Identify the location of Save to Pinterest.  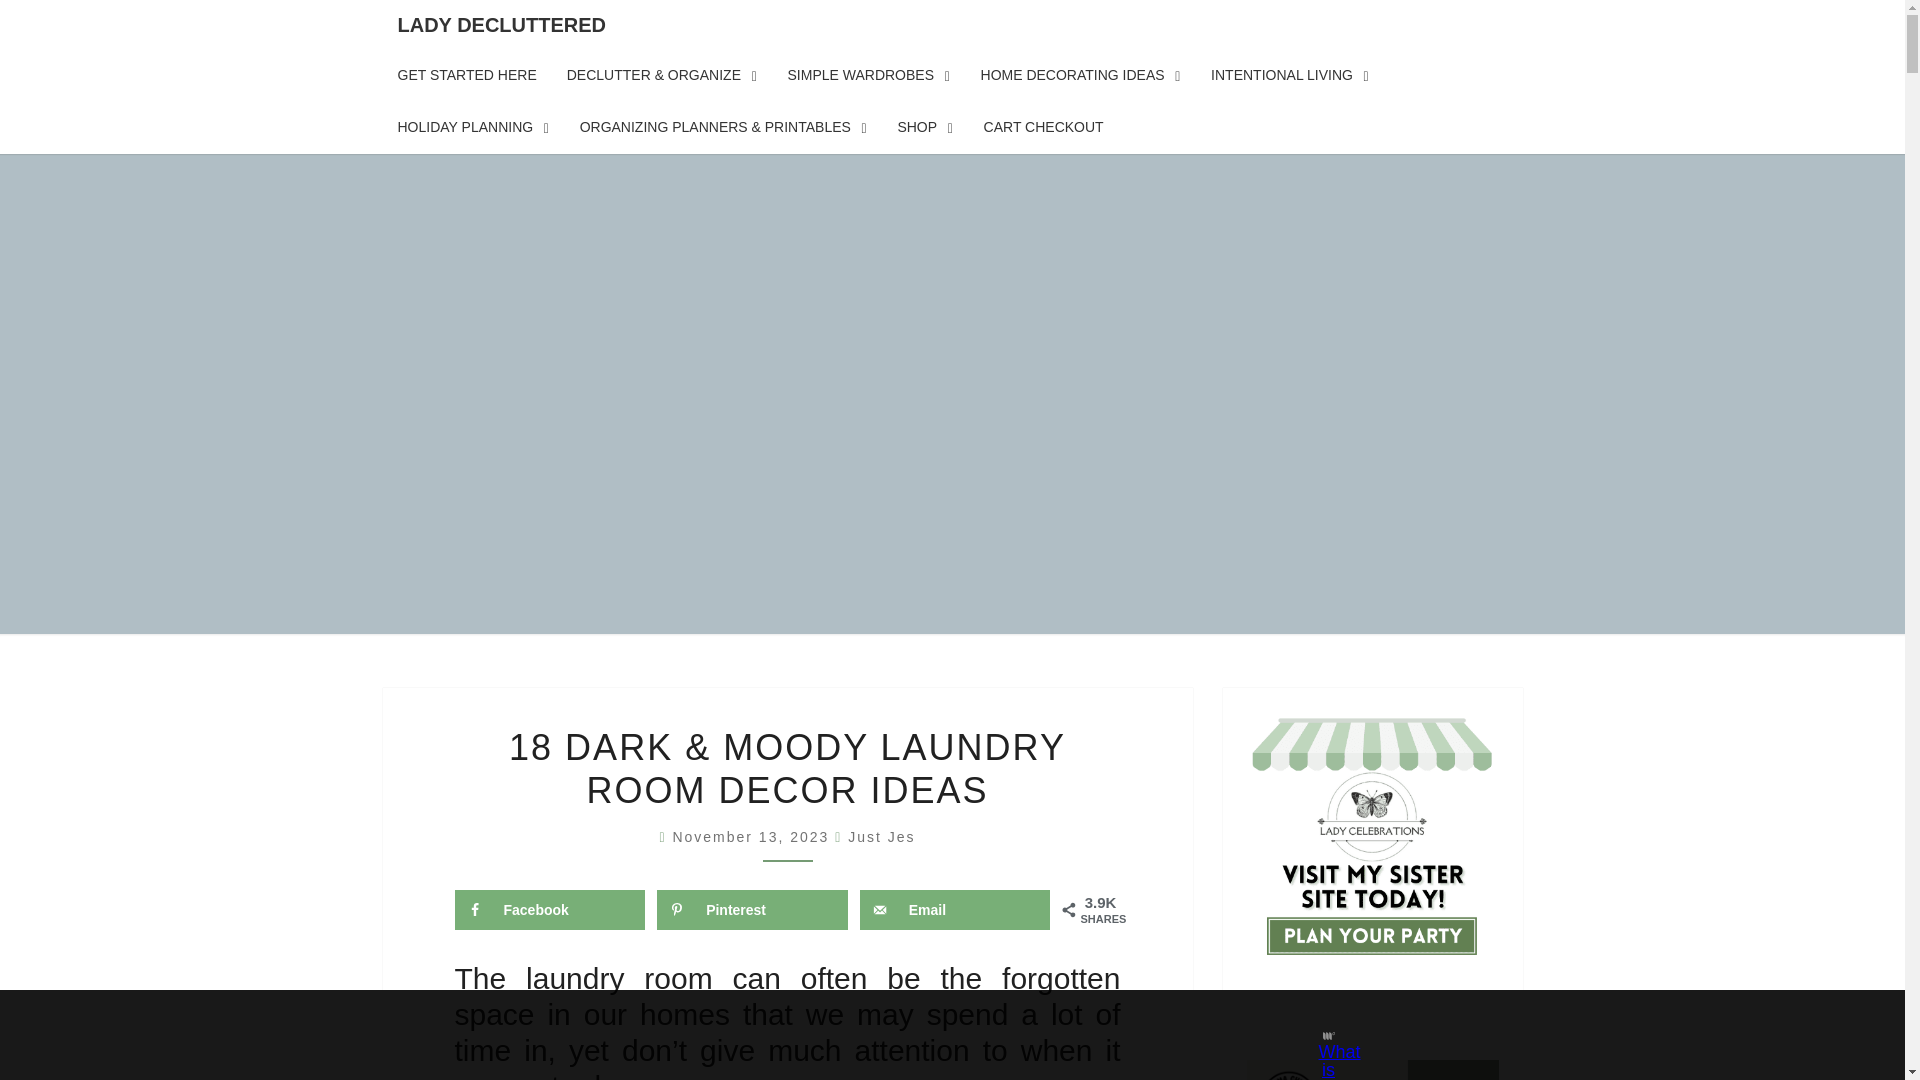
(752, 909).